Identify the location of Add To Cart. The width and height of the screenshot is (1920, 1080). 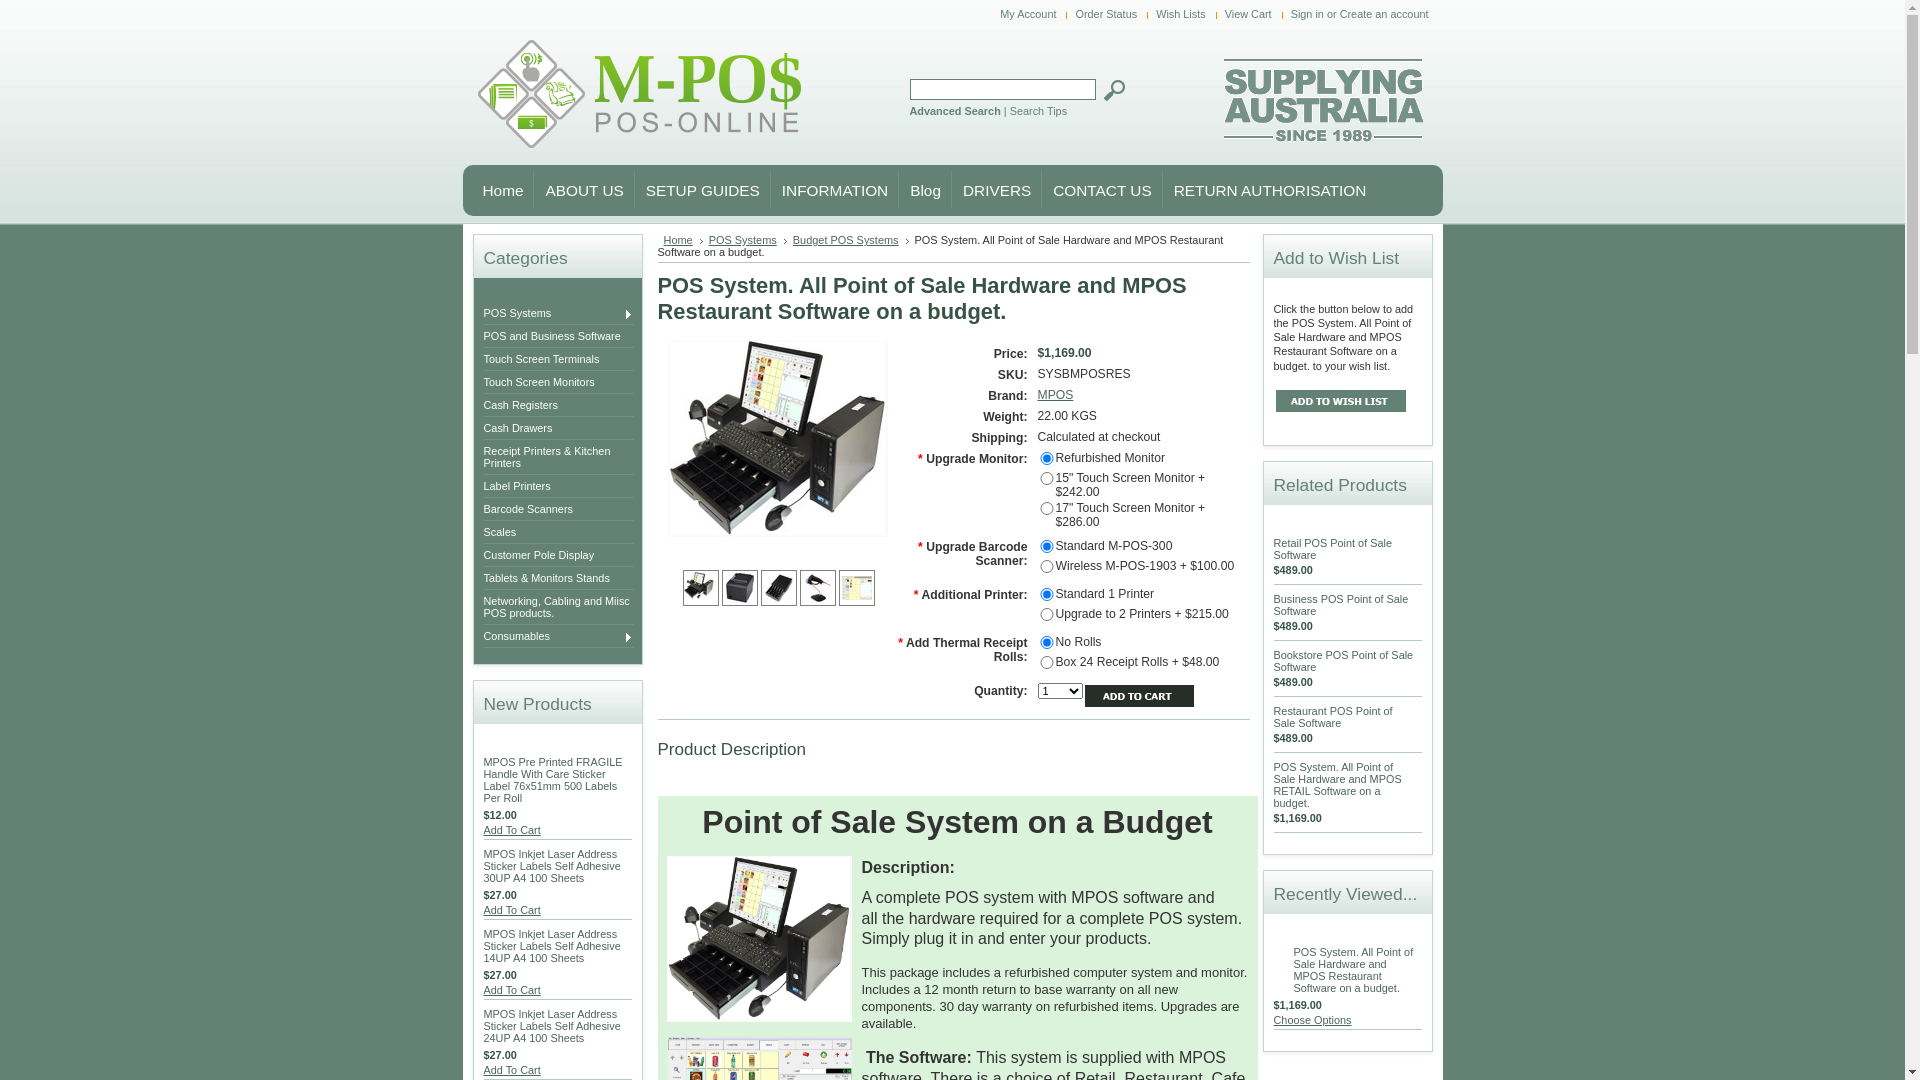
(512, 990).